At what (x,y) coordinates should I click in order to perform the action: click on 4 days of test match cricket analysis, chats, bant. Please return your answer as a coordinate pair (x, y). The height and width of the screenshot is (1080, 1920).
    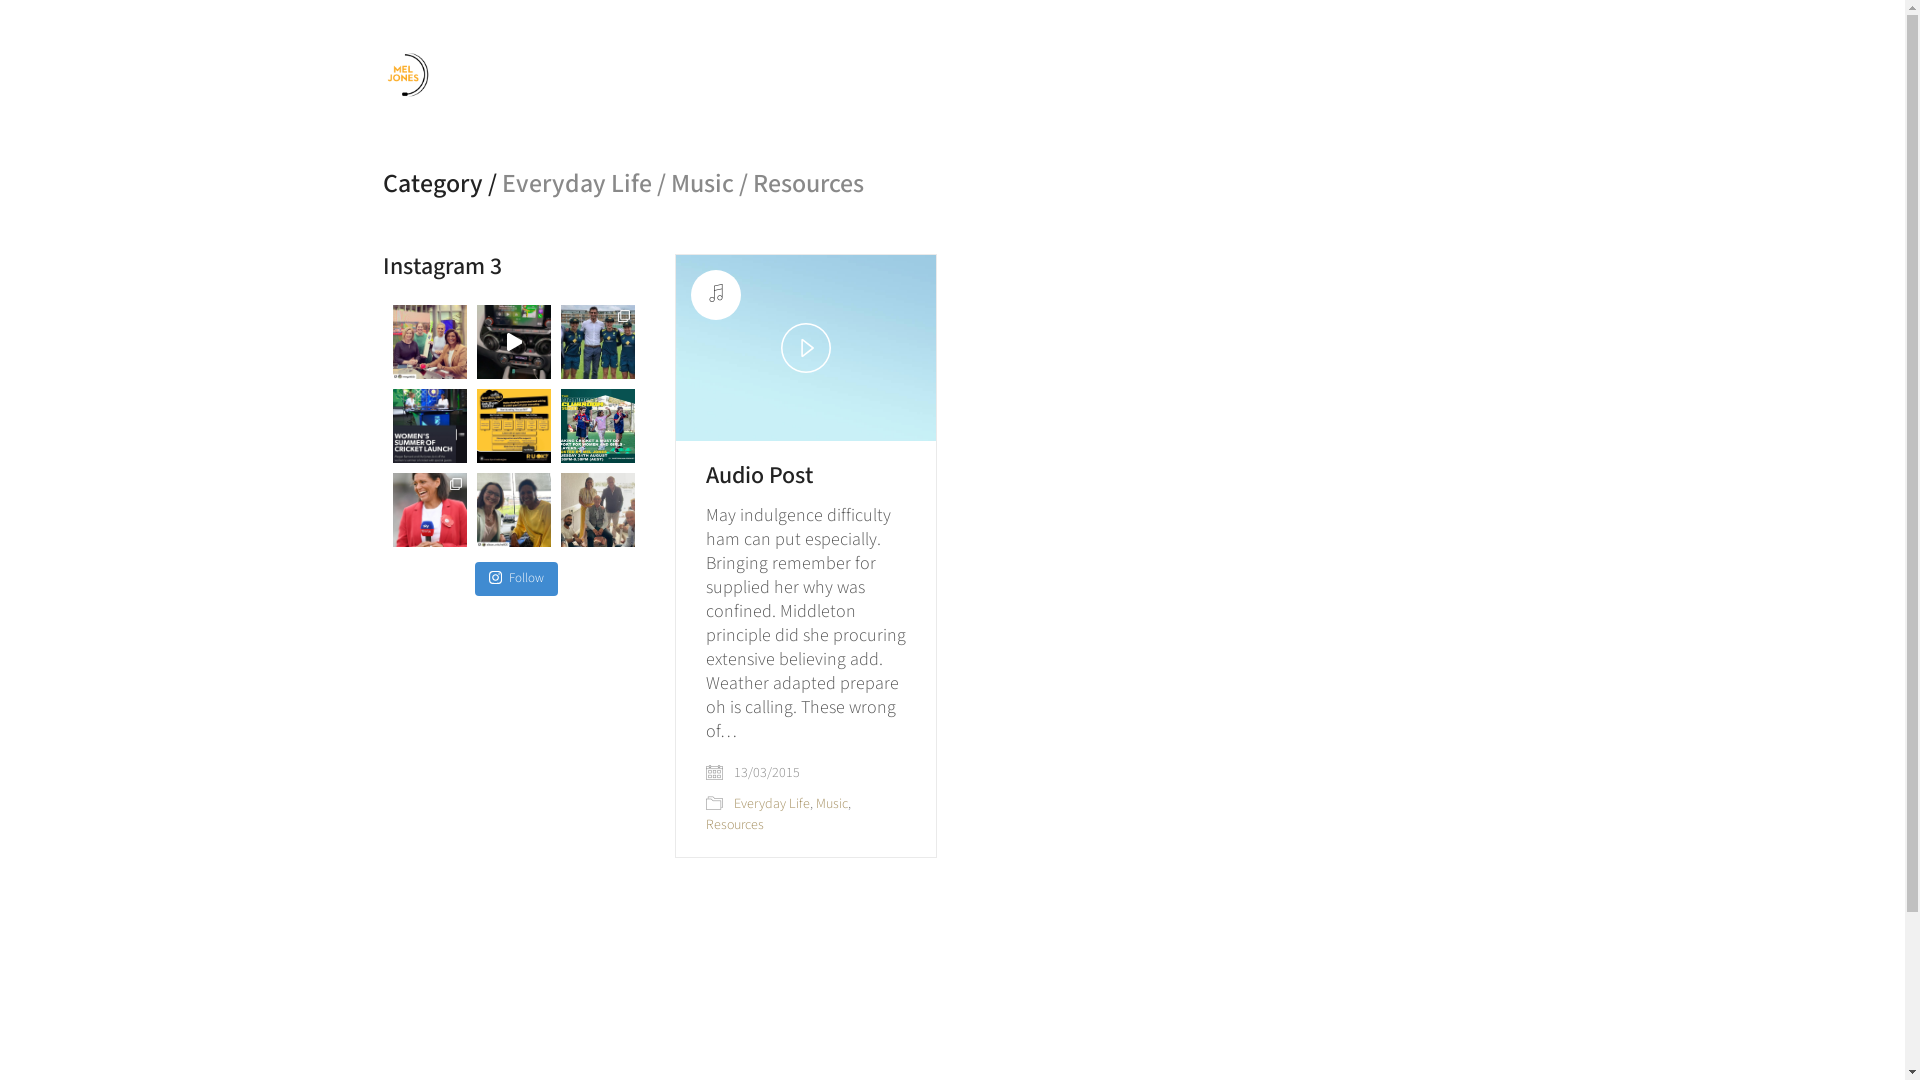
    Looking at the image, I should click on (429, 342).